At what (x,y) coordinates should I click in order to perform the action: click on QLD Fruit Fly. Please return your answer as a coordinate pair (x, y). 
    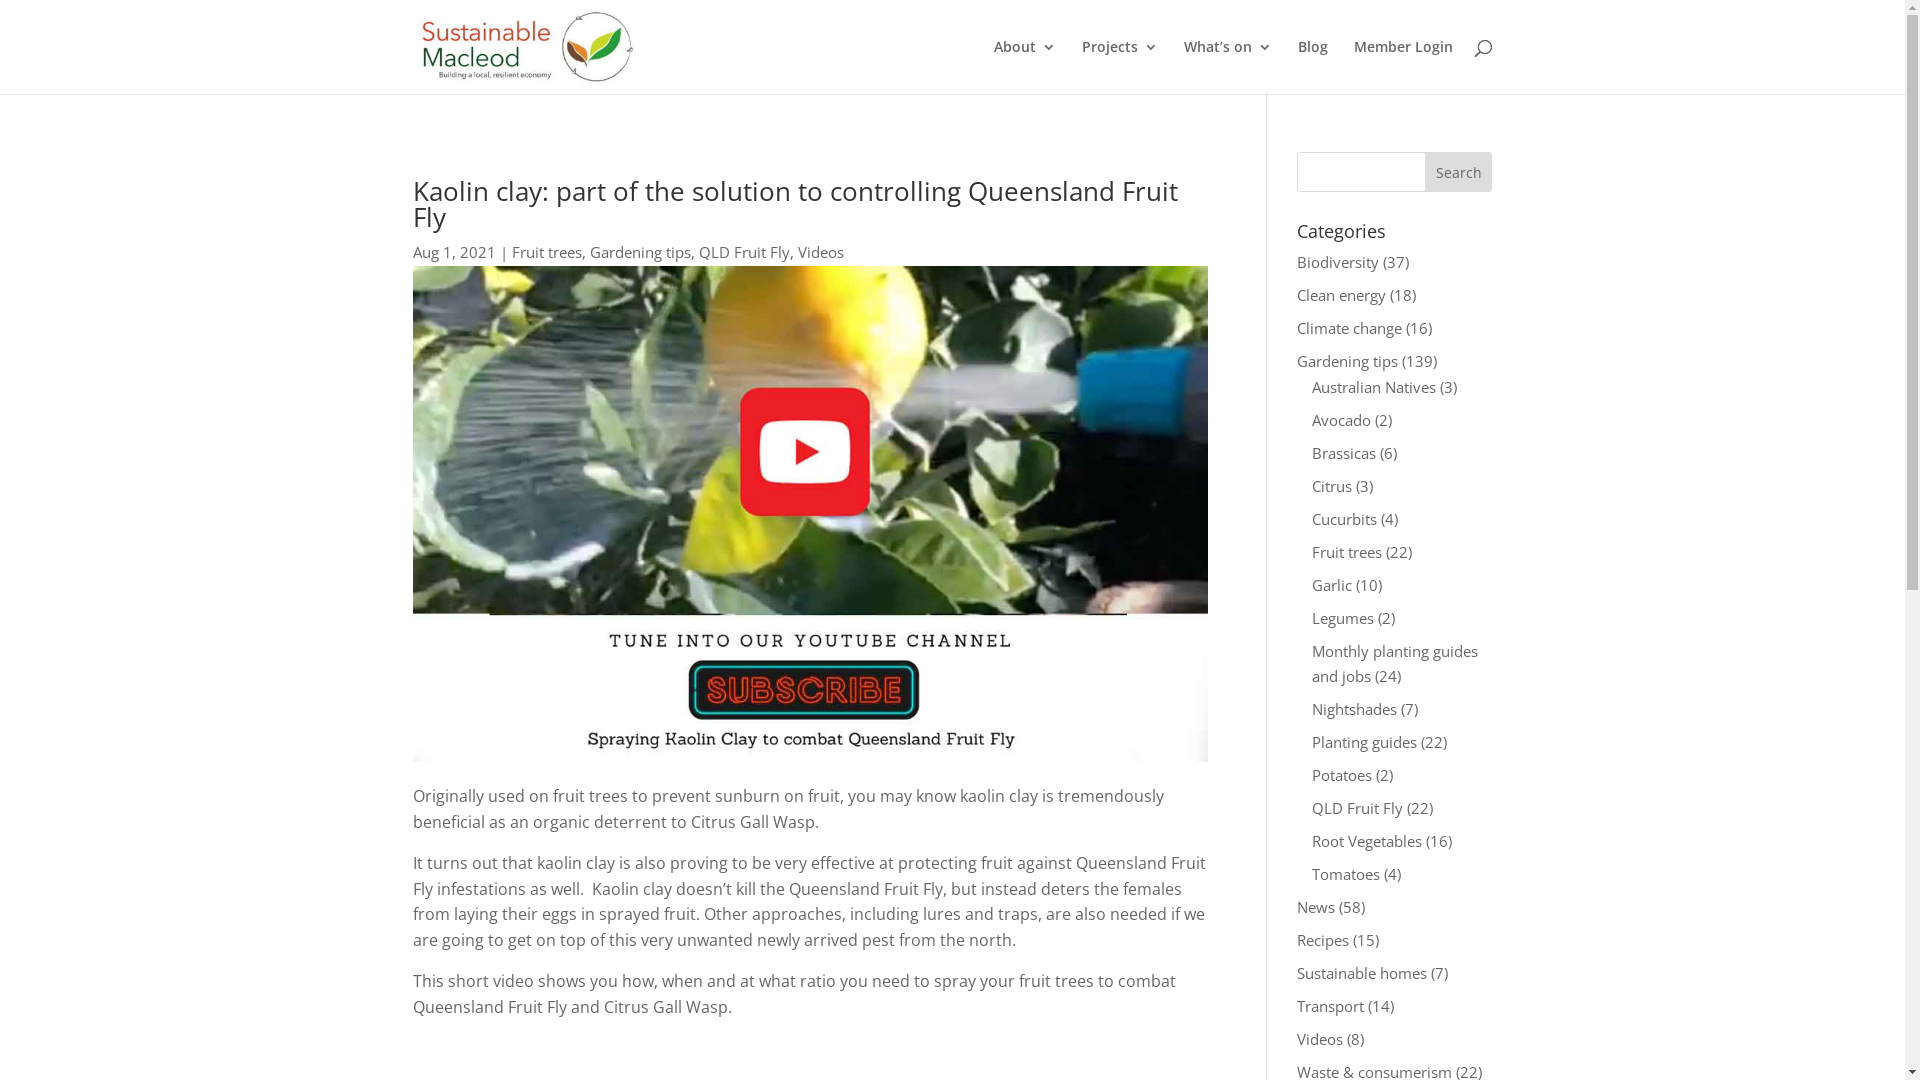
    Looking at the image, I should click on (744, 252).